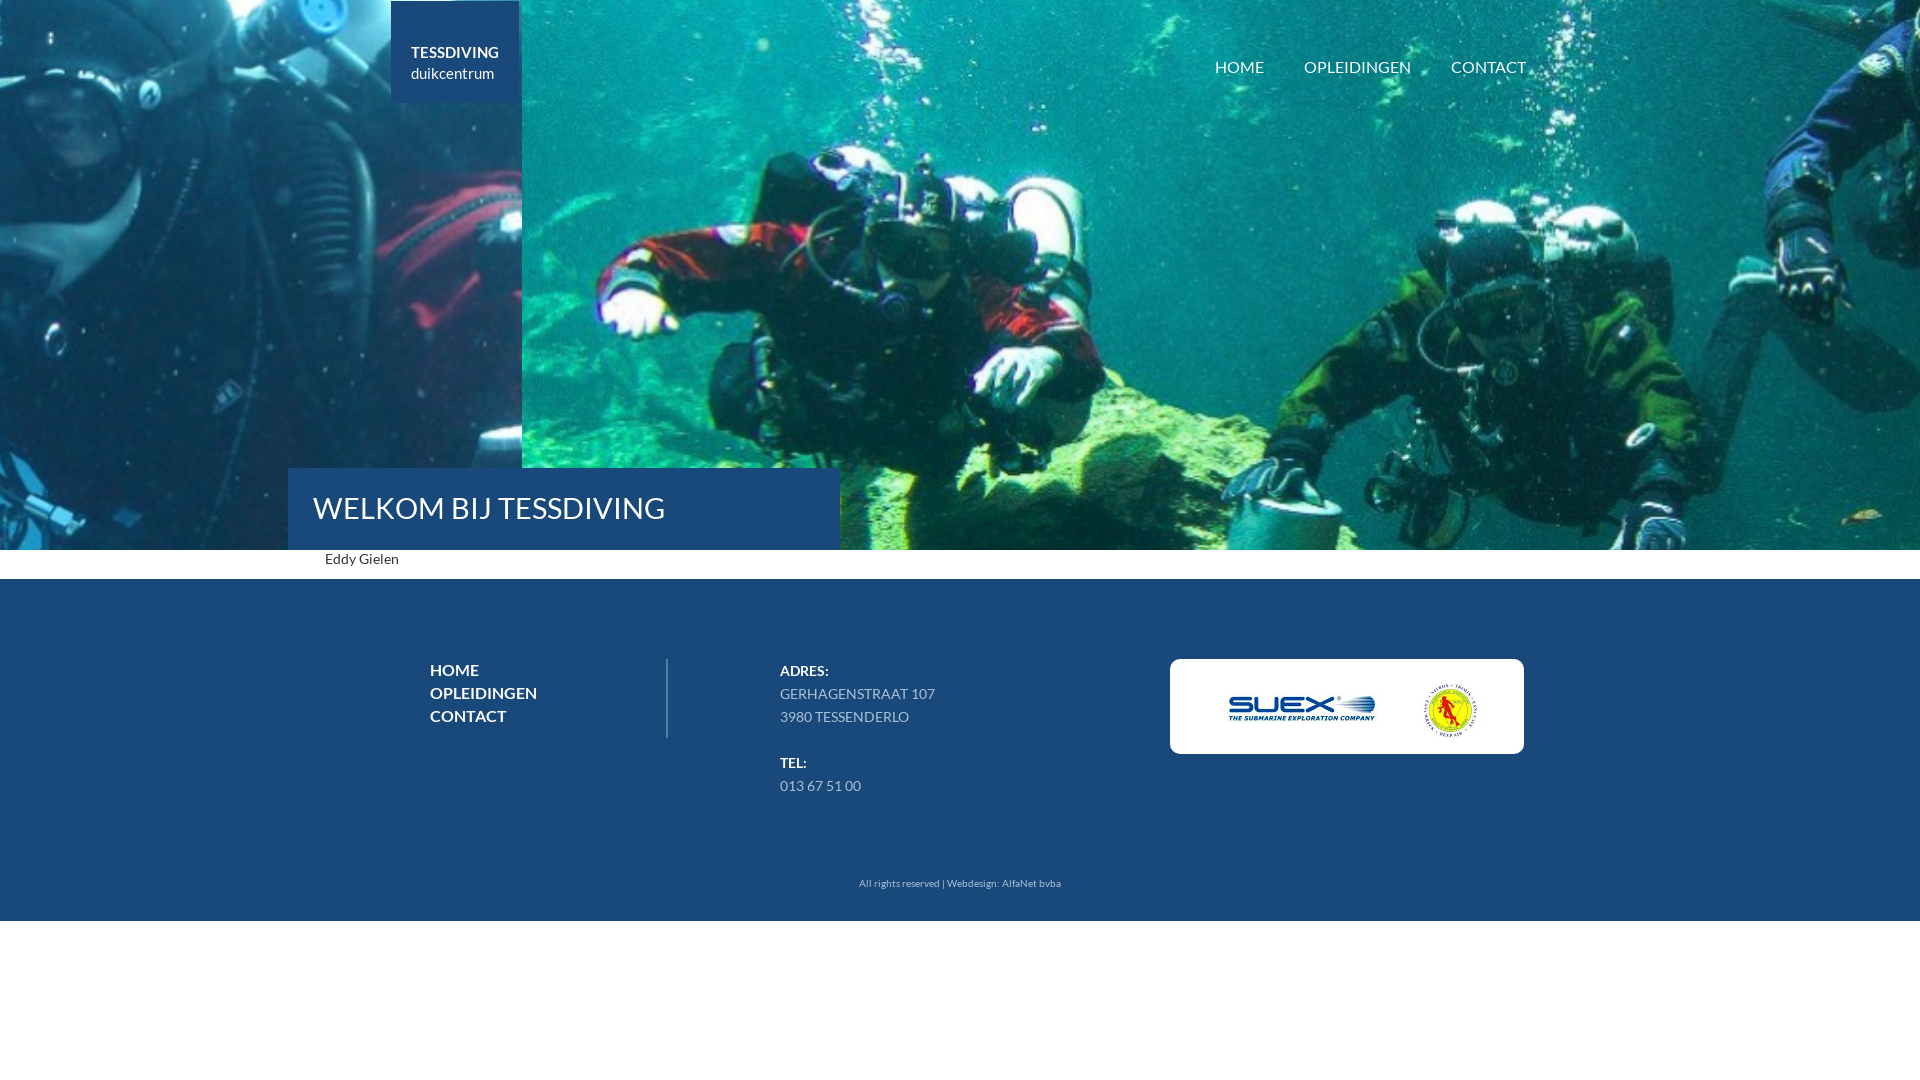  I want to click on OPLEIDINGEN, so click(1358, 39).